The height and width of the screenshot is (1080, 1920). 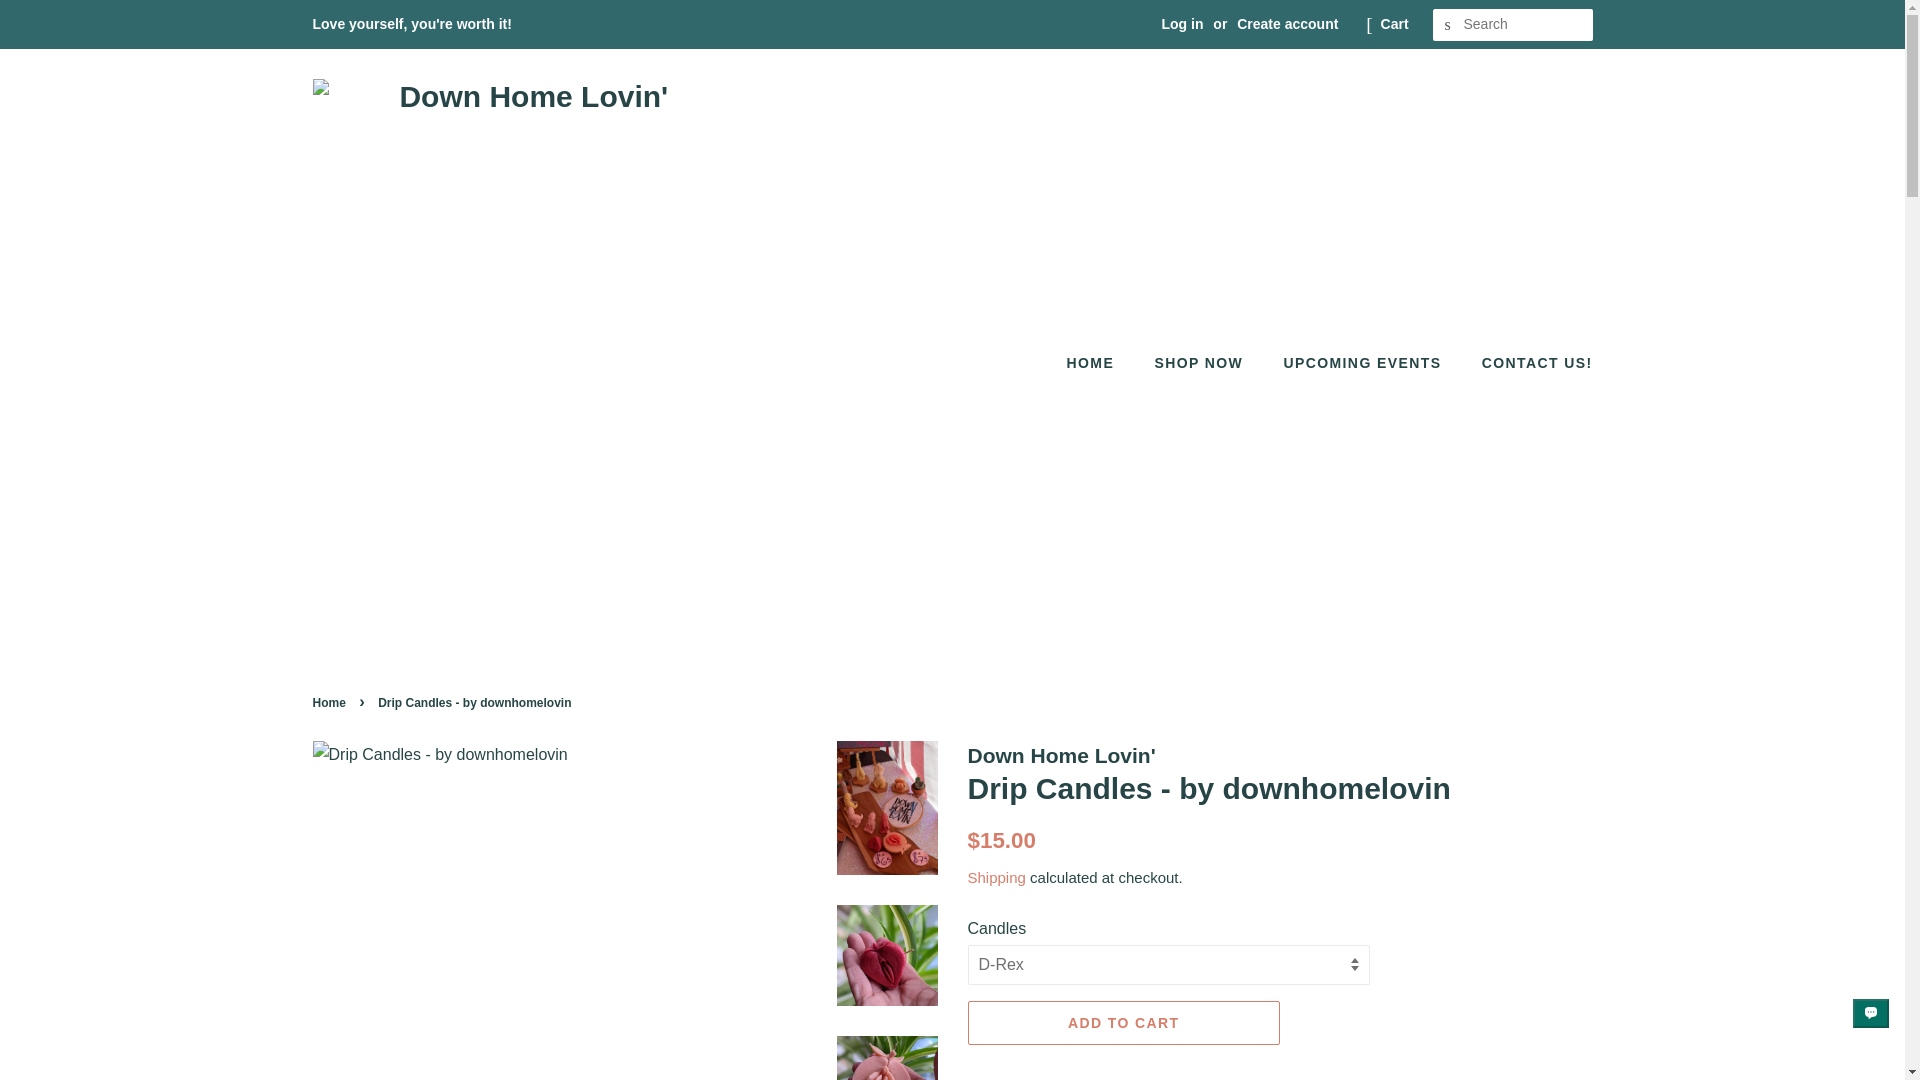 What do you see at coordinates (1200, 364) in the screenshot?
I see `SHOP NOW` at bounding box center [1200, 364].